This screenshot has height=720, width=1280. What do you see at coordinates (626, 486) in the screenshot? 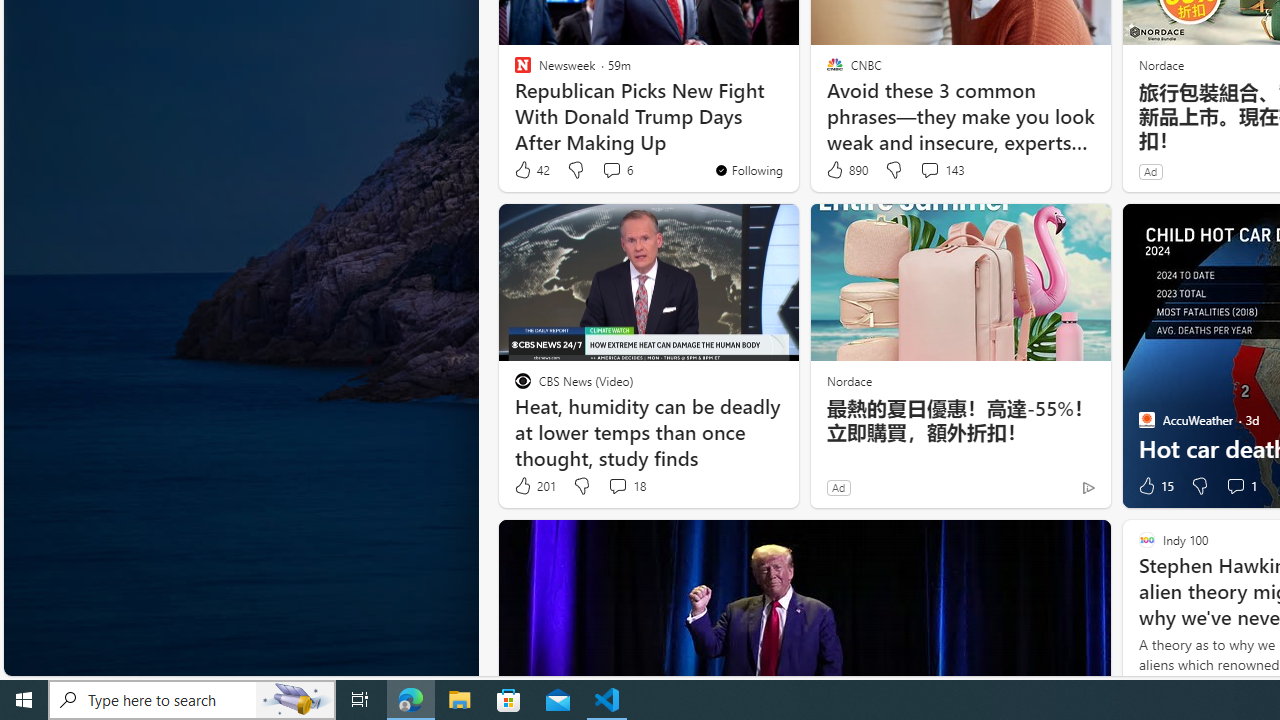
I see `View comments 18 Comment` at bounding box center [626, 486].